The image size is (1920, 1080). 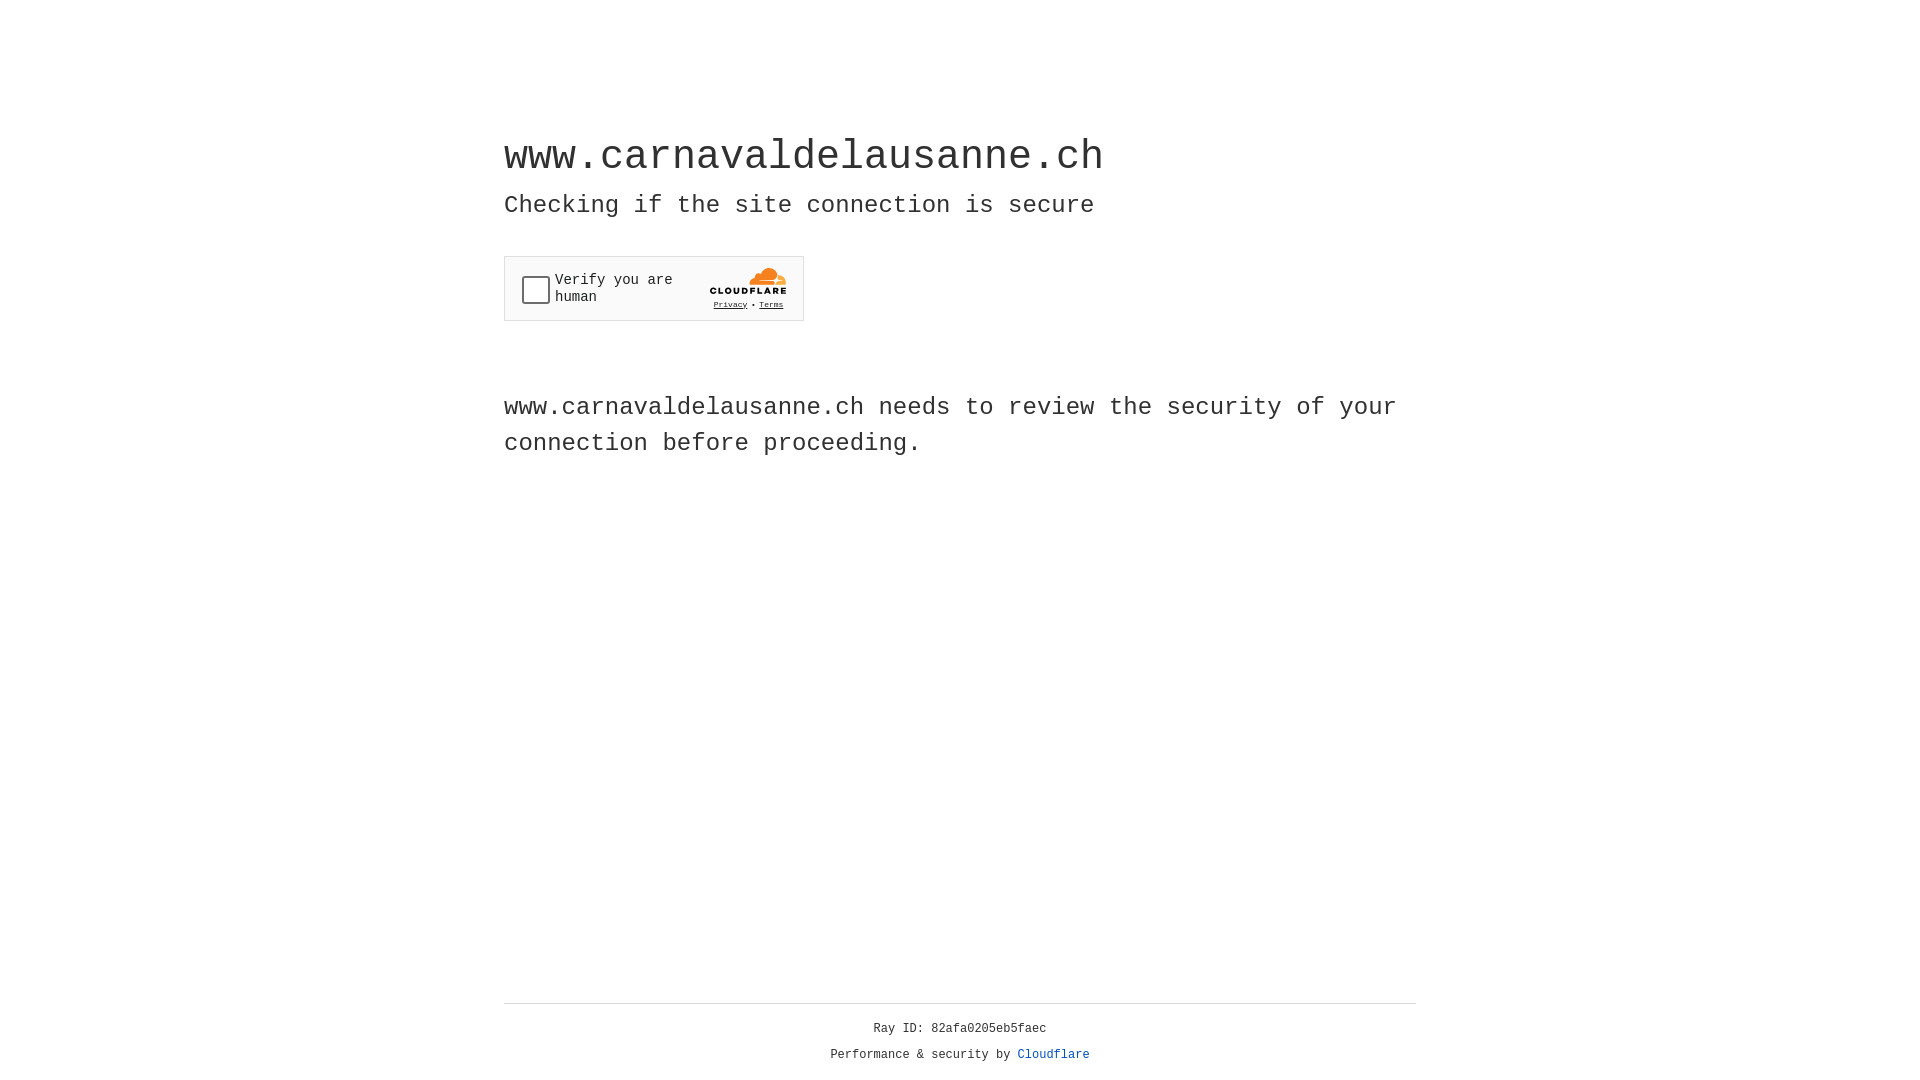 I want to click on Cloudflare, so click(x=1054, y=1055).